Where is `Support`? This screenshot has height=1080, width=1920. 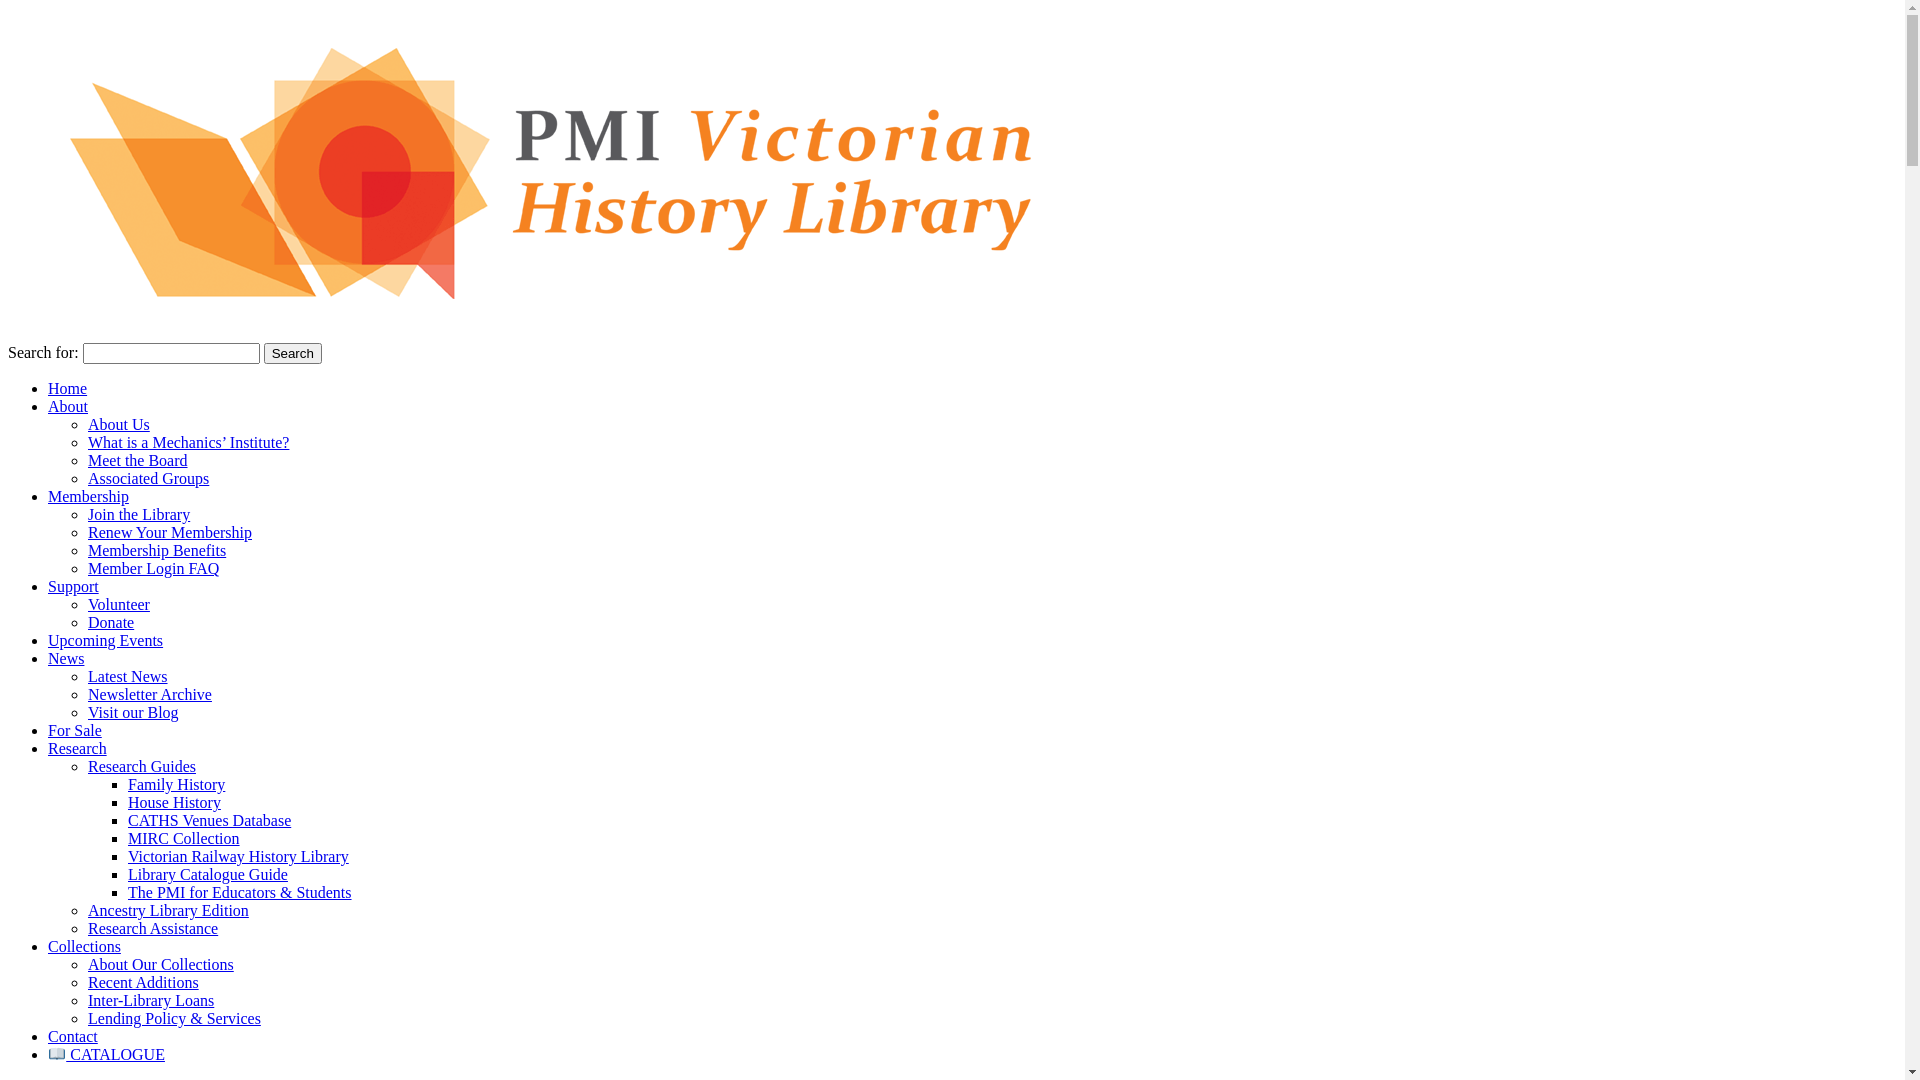 Support is located at coordinates (74, 586).